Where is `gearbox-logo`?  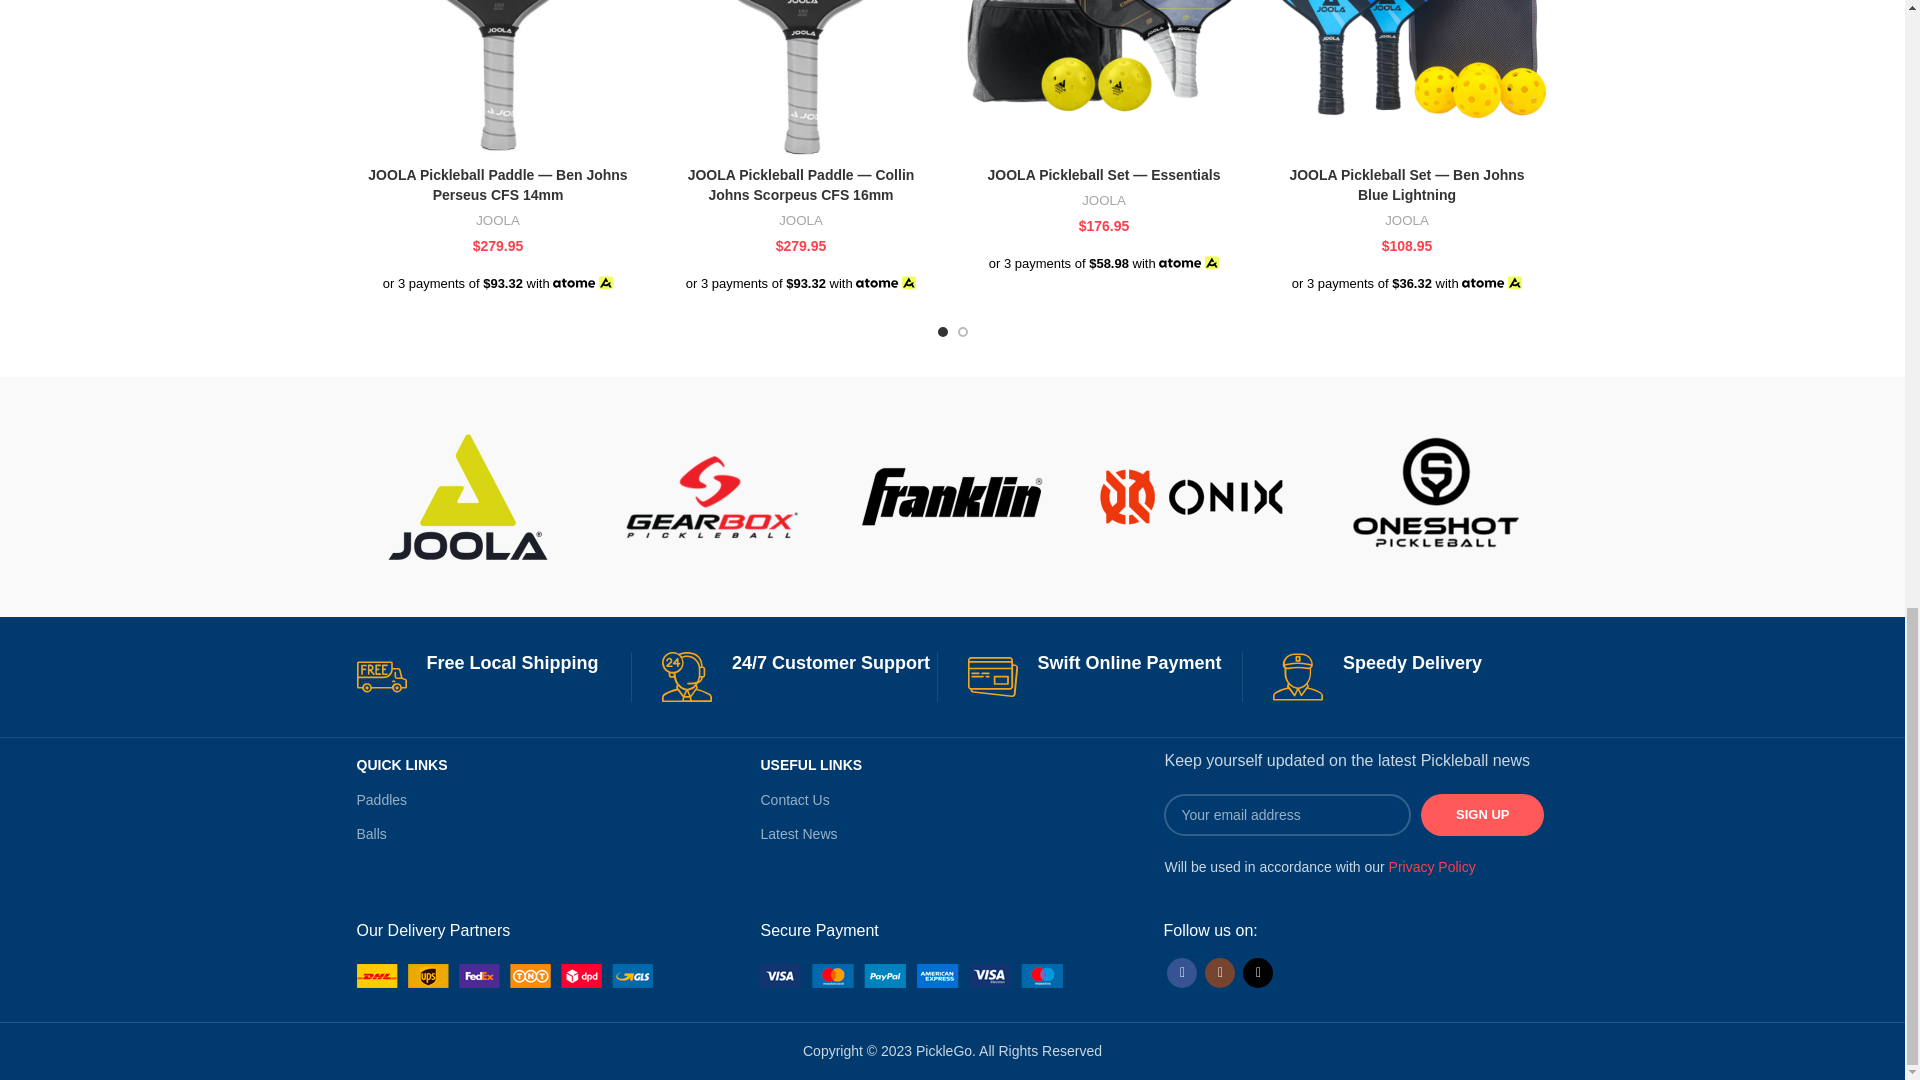 gearbox-logo is located at coordinates (710, 497).